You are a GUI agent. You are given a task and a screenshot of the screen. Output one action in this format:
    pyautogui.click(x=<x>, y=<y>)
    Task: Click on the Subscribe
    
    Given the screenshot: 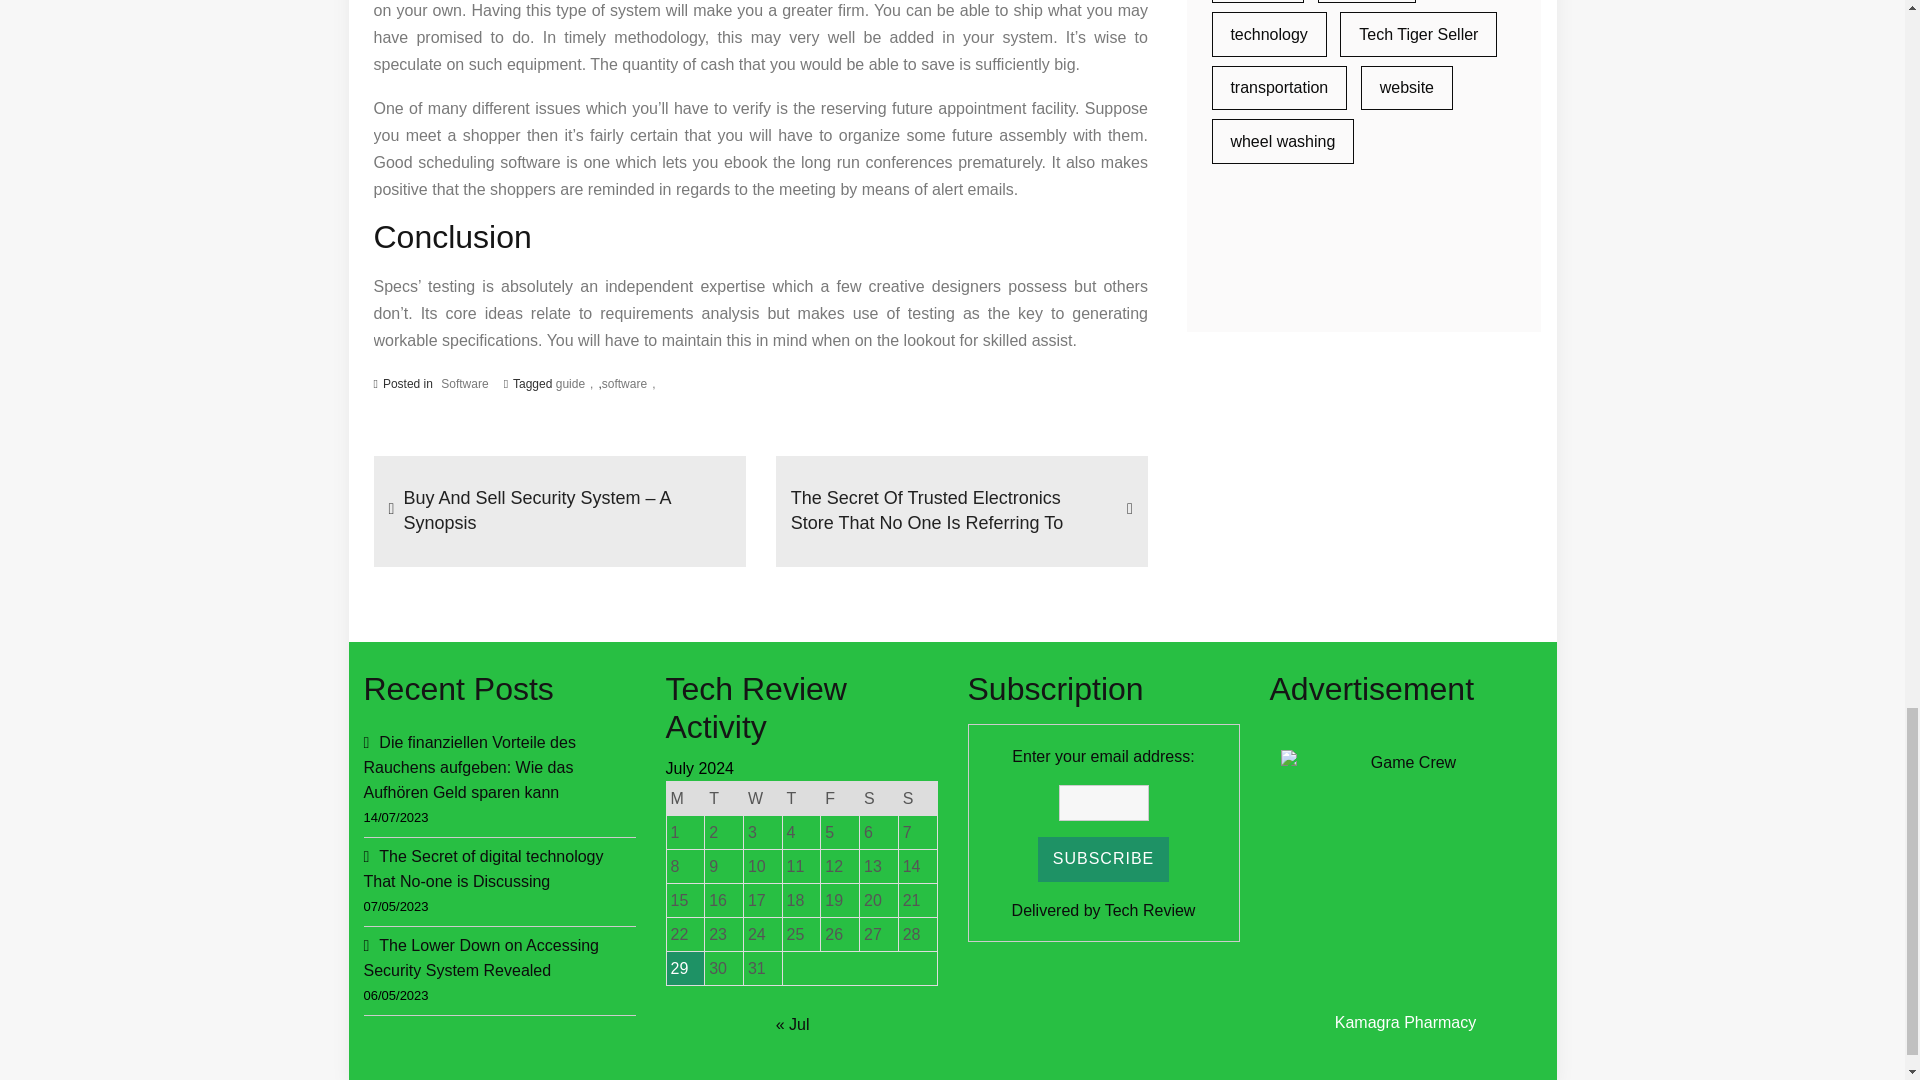 What is the action you would take?
    pyautogui.click(x=1104, y=860)
    